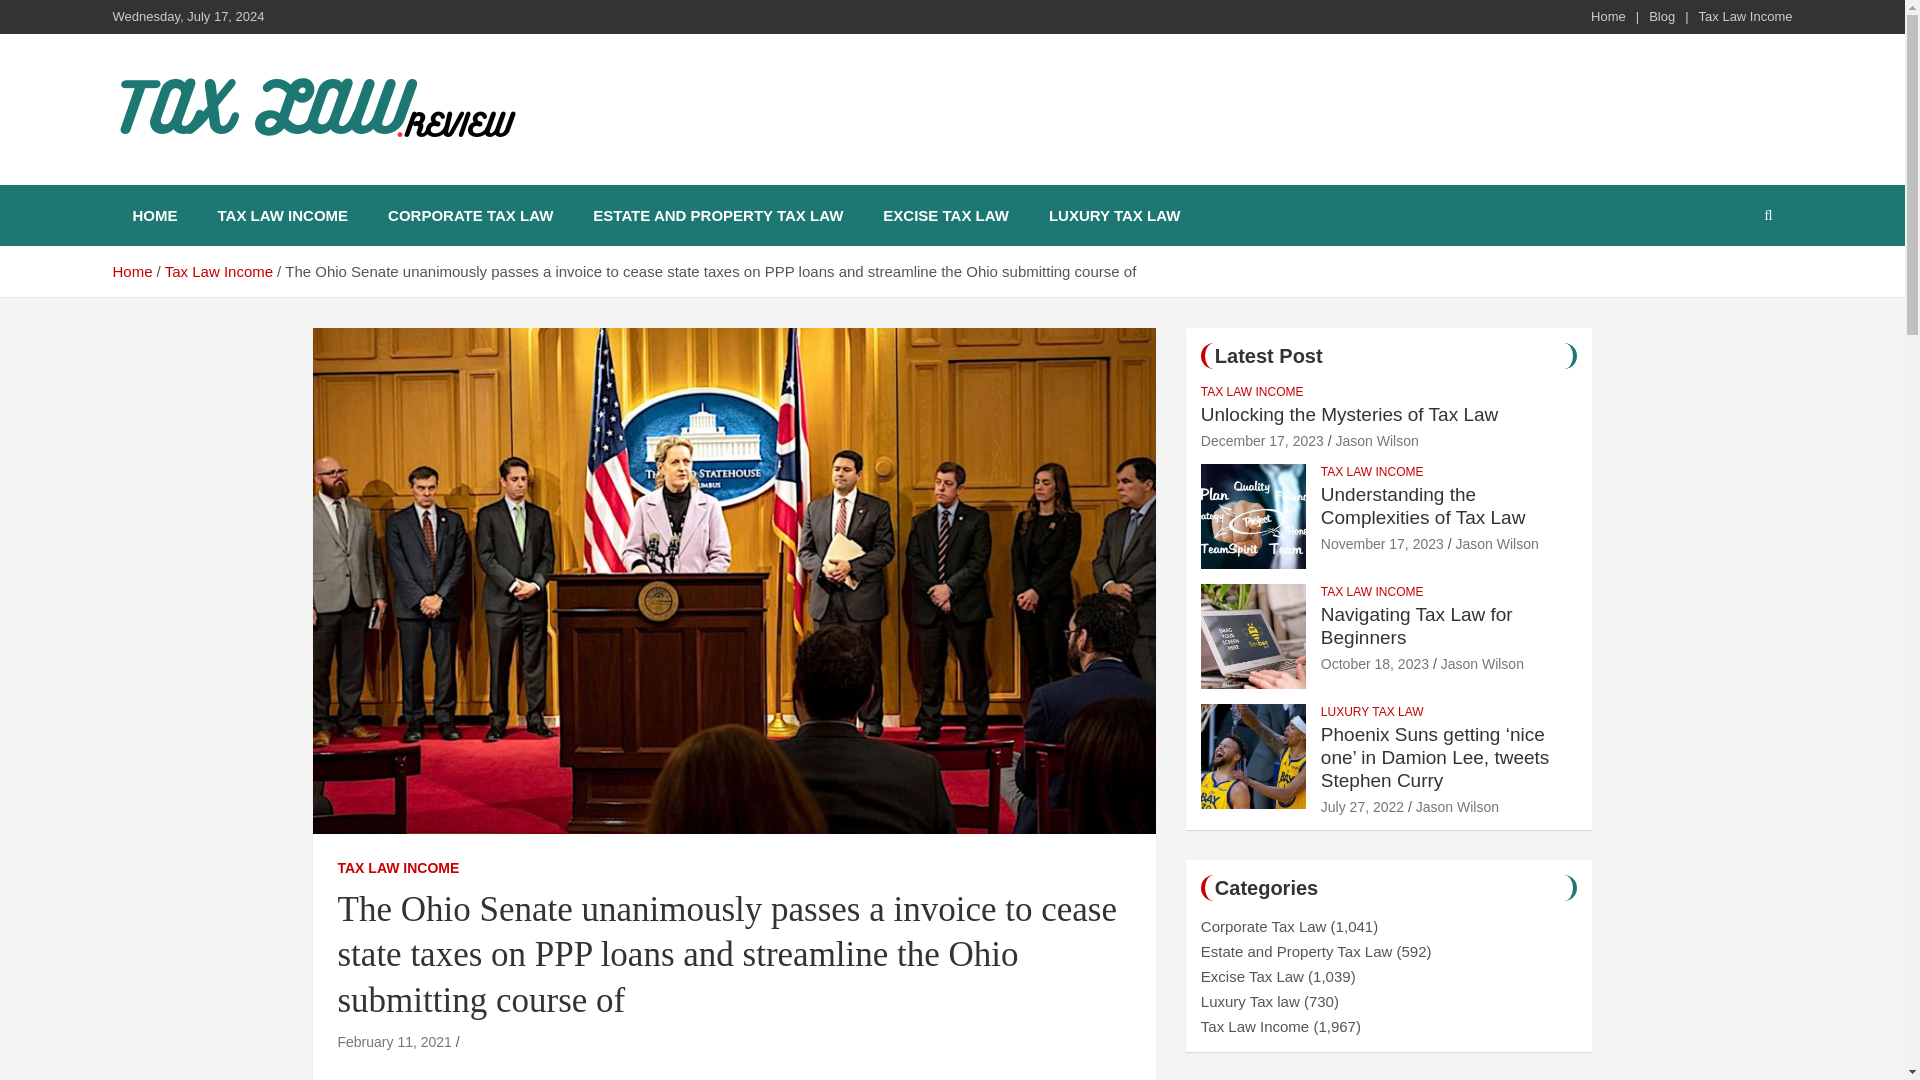 This screenshot has width=1920, height=1080. I want to click on ESTATE AND PROPERTY TAX LAW, so click(717, 215).